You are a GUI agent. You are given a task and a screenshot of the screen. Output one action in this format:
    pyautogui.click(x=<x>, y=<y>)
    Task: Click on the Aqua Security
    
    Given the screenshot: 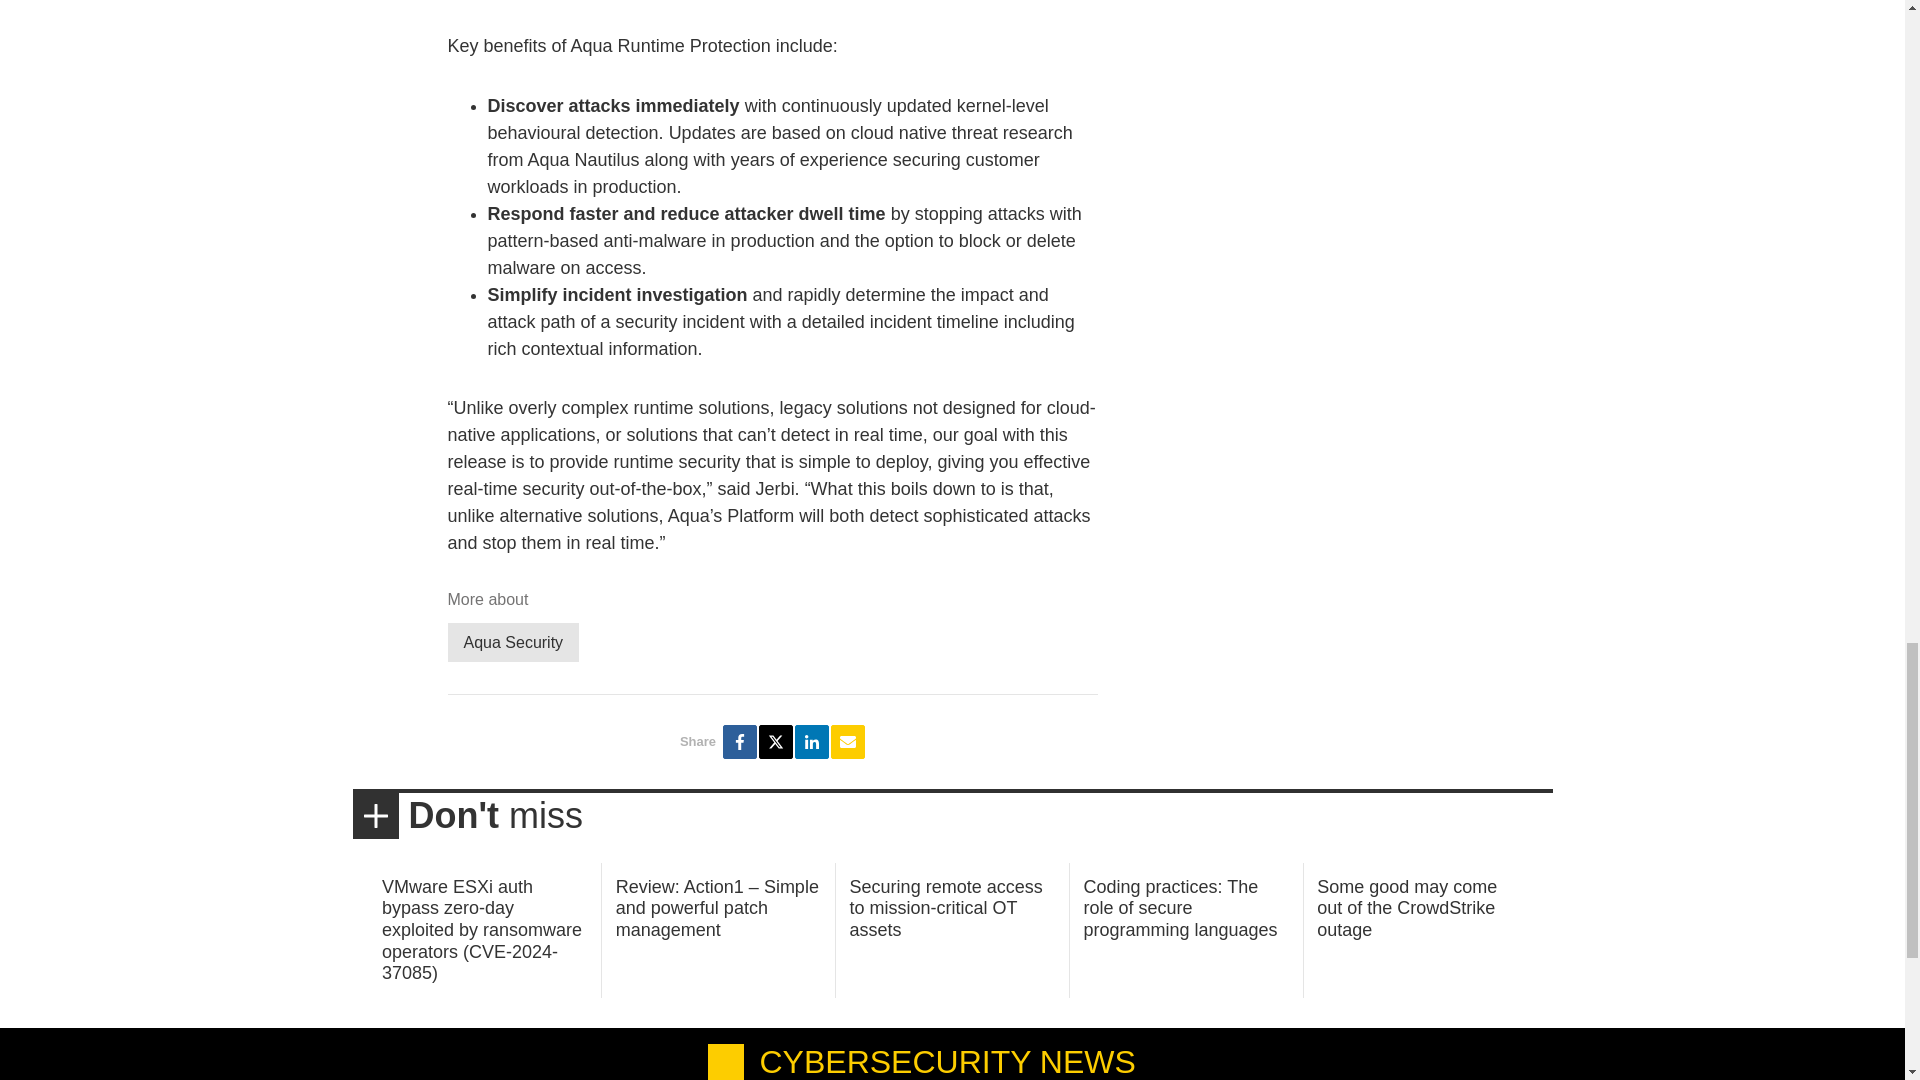 What is the action you would take?
    pyautogui.click(x=513, y=642)
    